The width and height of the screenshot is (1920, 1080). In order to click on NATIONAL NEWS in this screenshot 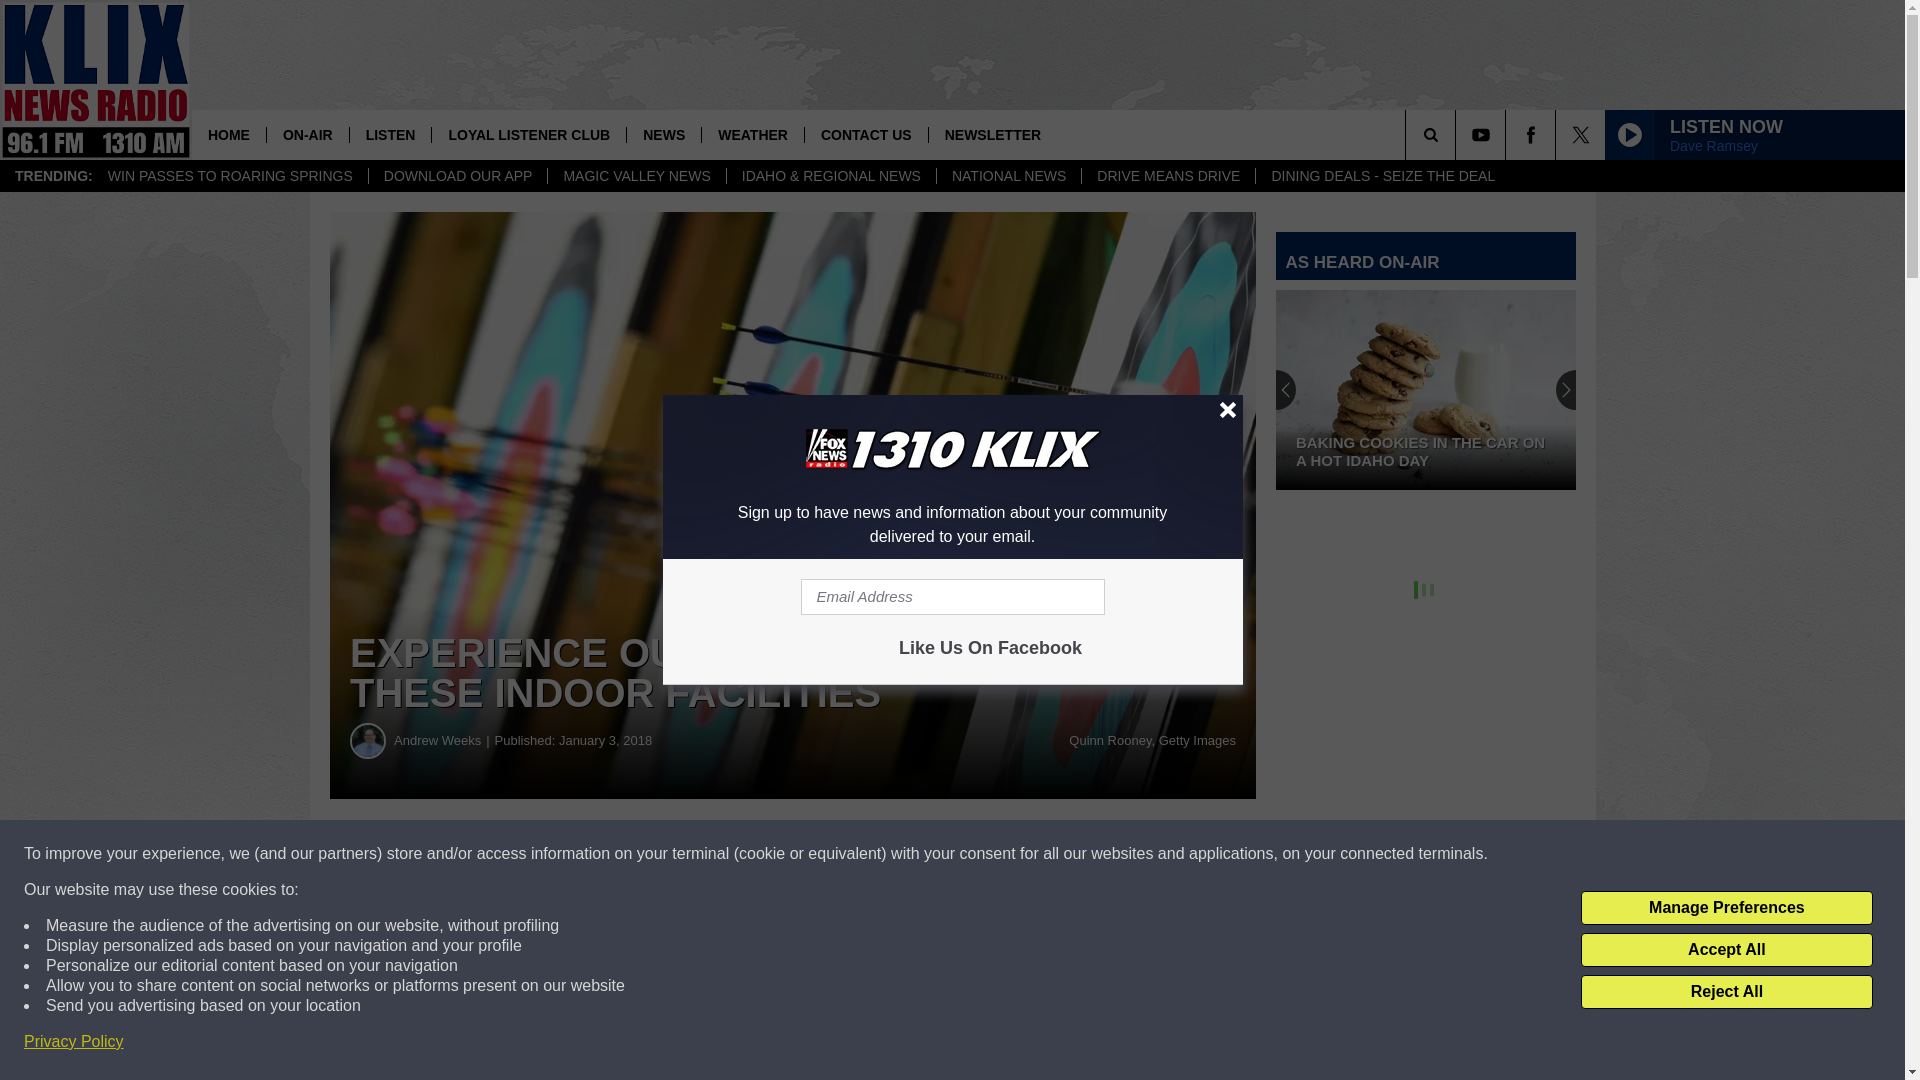, I will do `click(1008, 176)`.